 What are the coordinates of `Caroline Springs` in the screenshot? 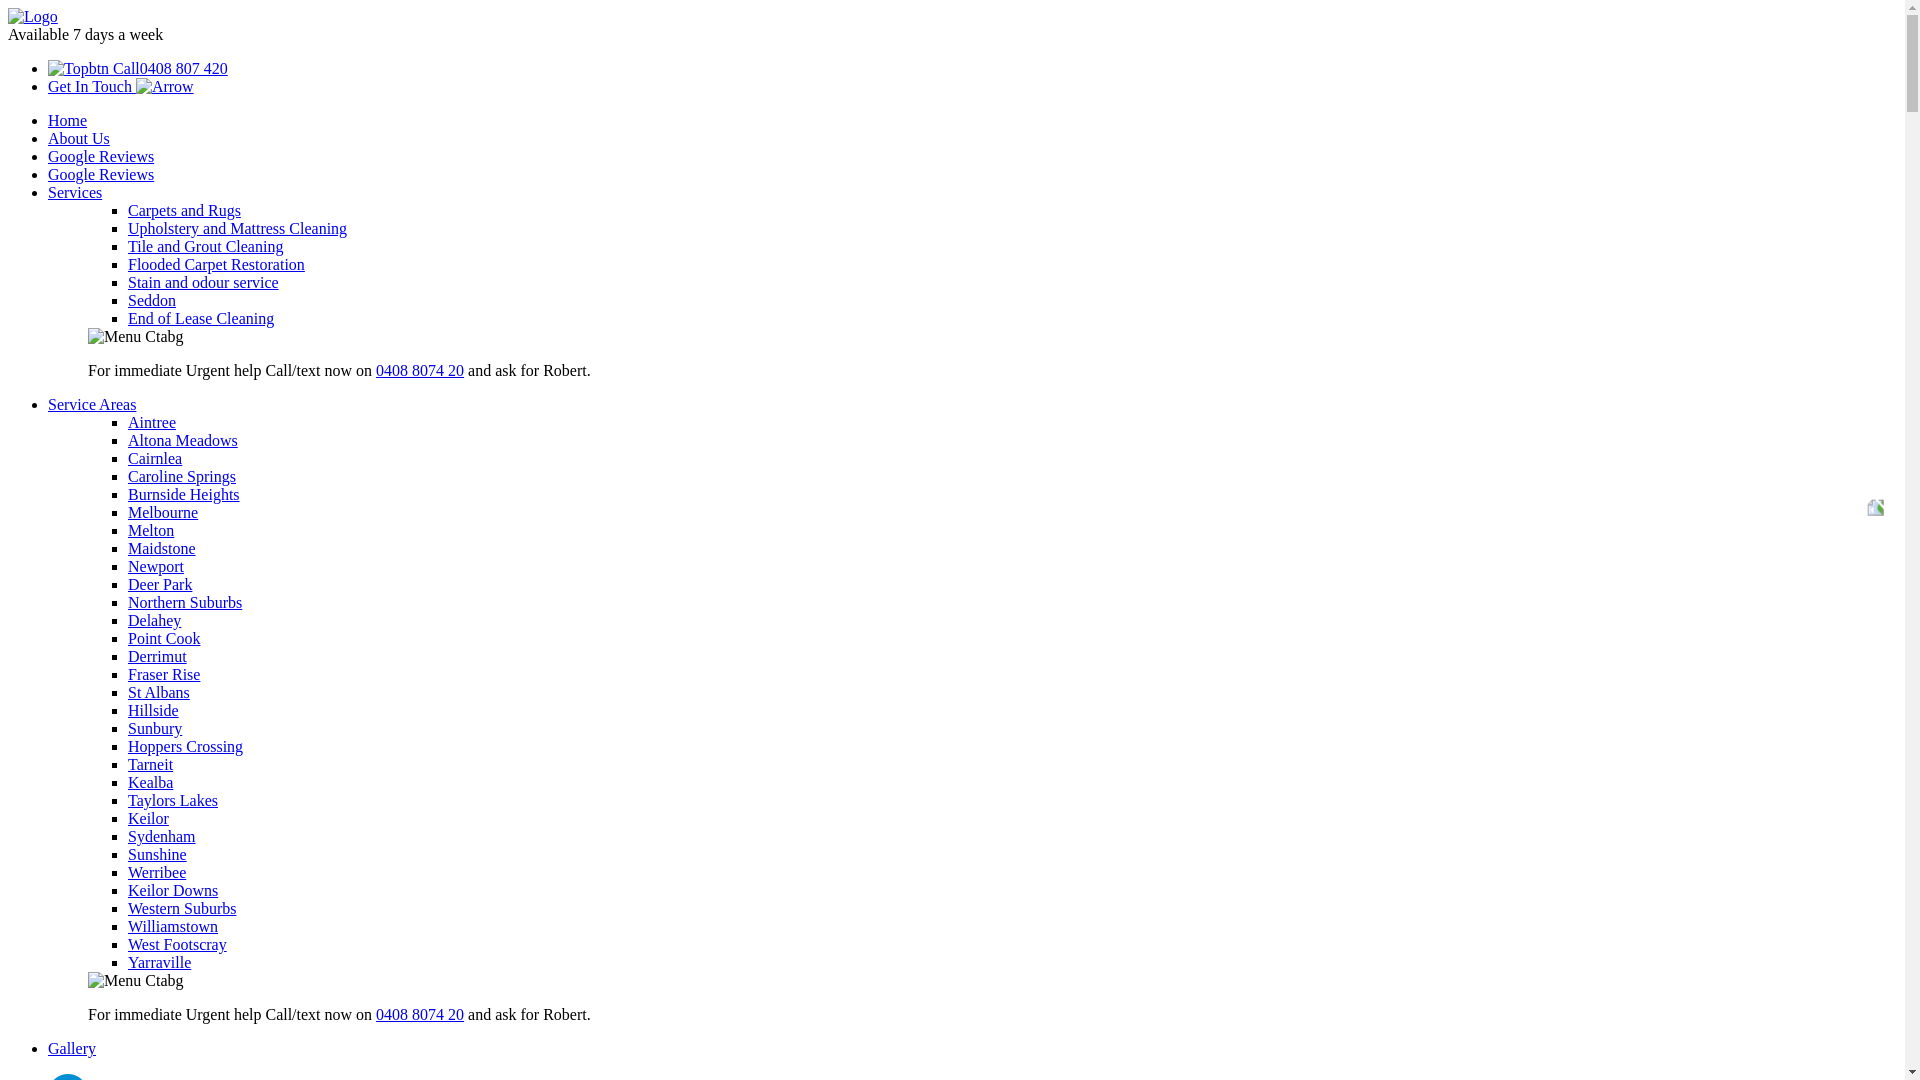 It's located at (182, 476).